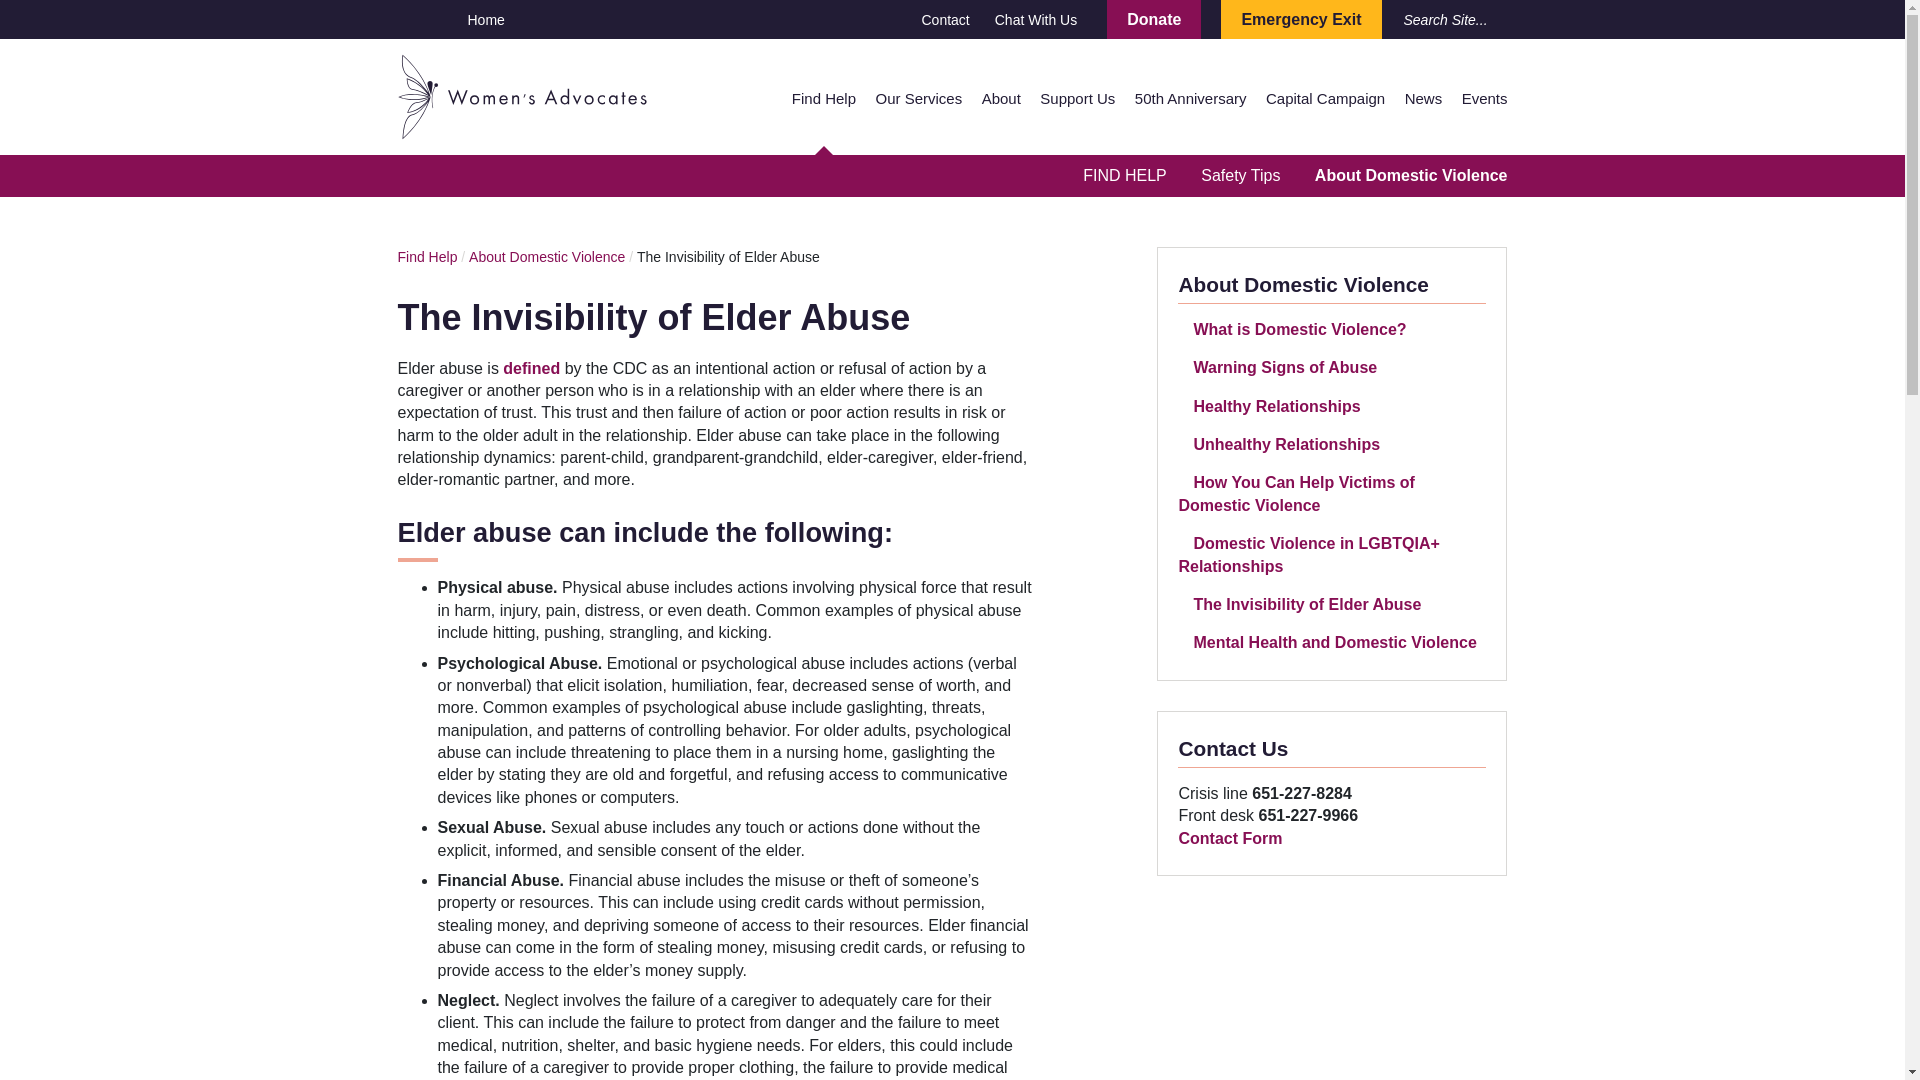 This screenshot has height=1080, width=1920. I want to click on About, so click(1001, 98).